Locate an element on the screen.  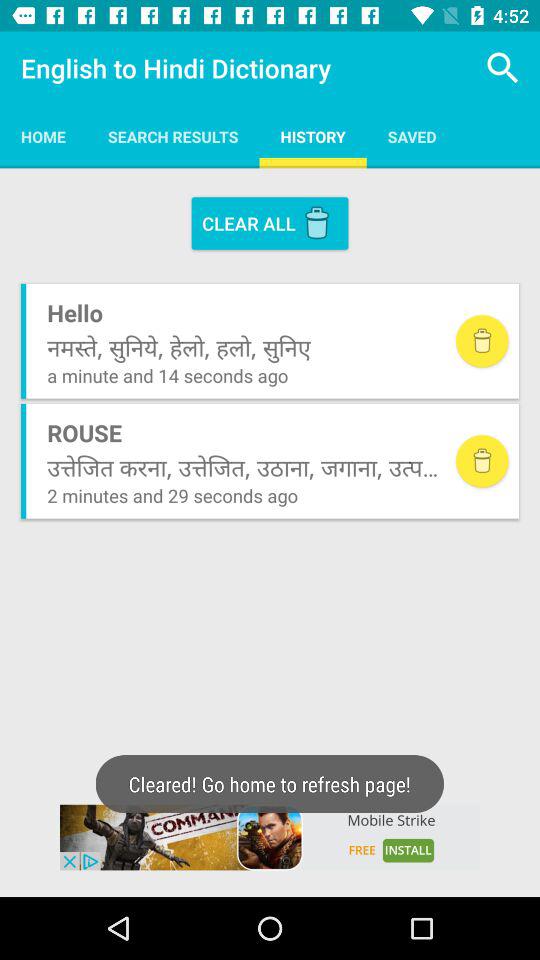
delete a definition is located at coordinates (482, 461).